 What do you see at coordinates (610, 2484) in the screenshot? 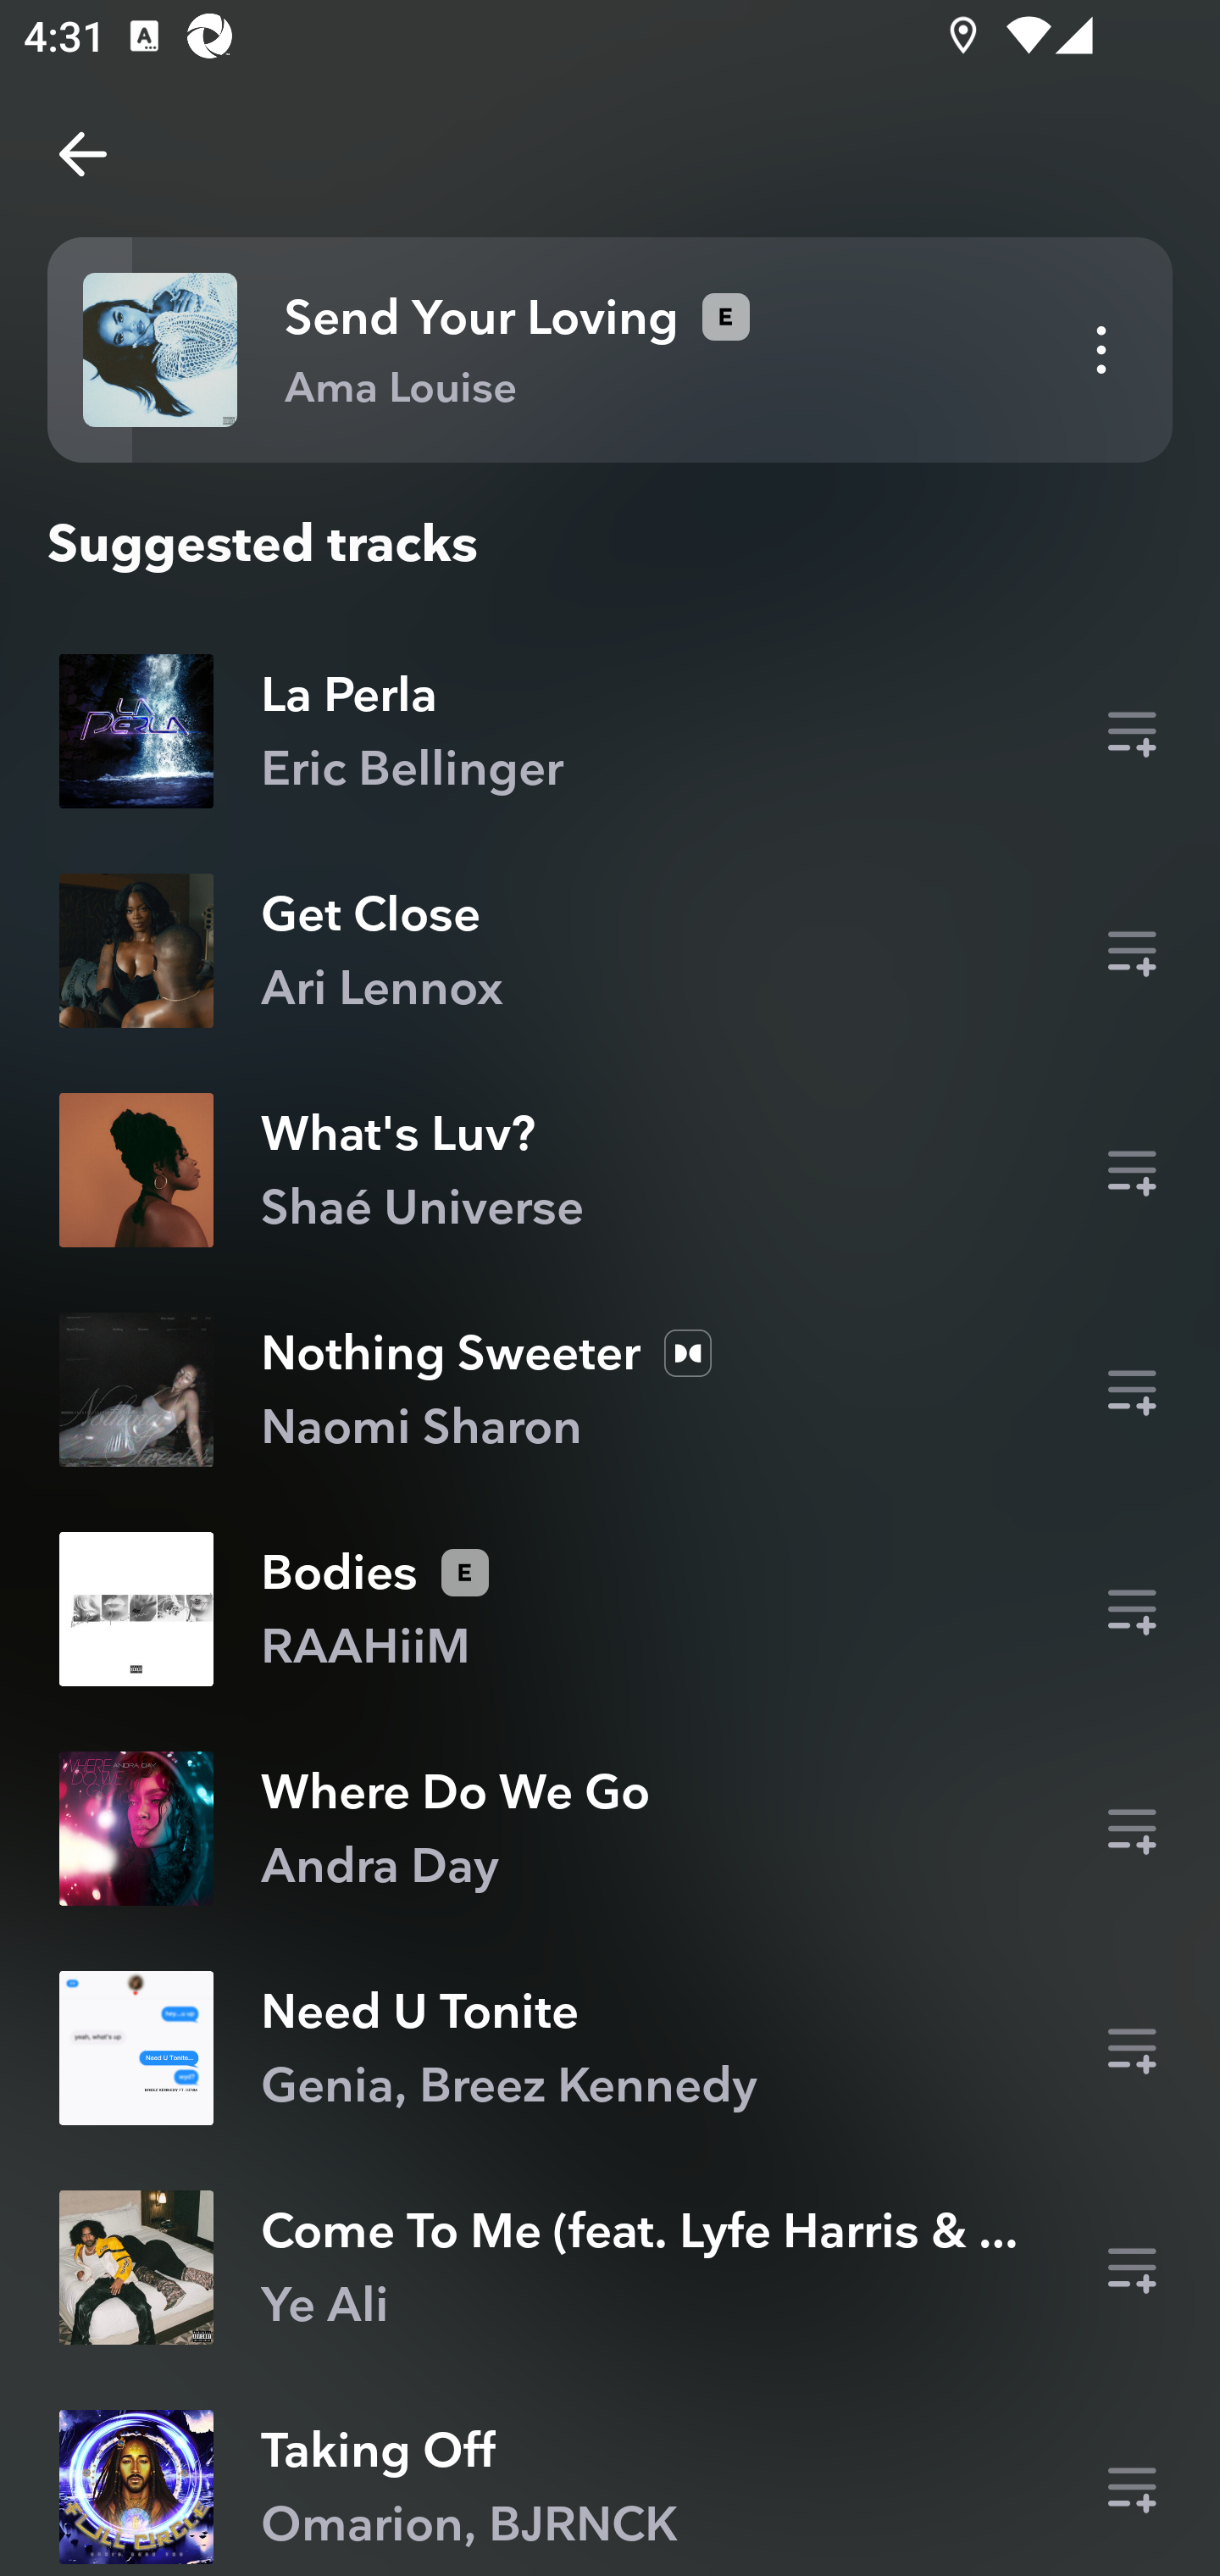
I see `Taking Off Omarion, BJRNCK` at bounding box center [610, 2484].